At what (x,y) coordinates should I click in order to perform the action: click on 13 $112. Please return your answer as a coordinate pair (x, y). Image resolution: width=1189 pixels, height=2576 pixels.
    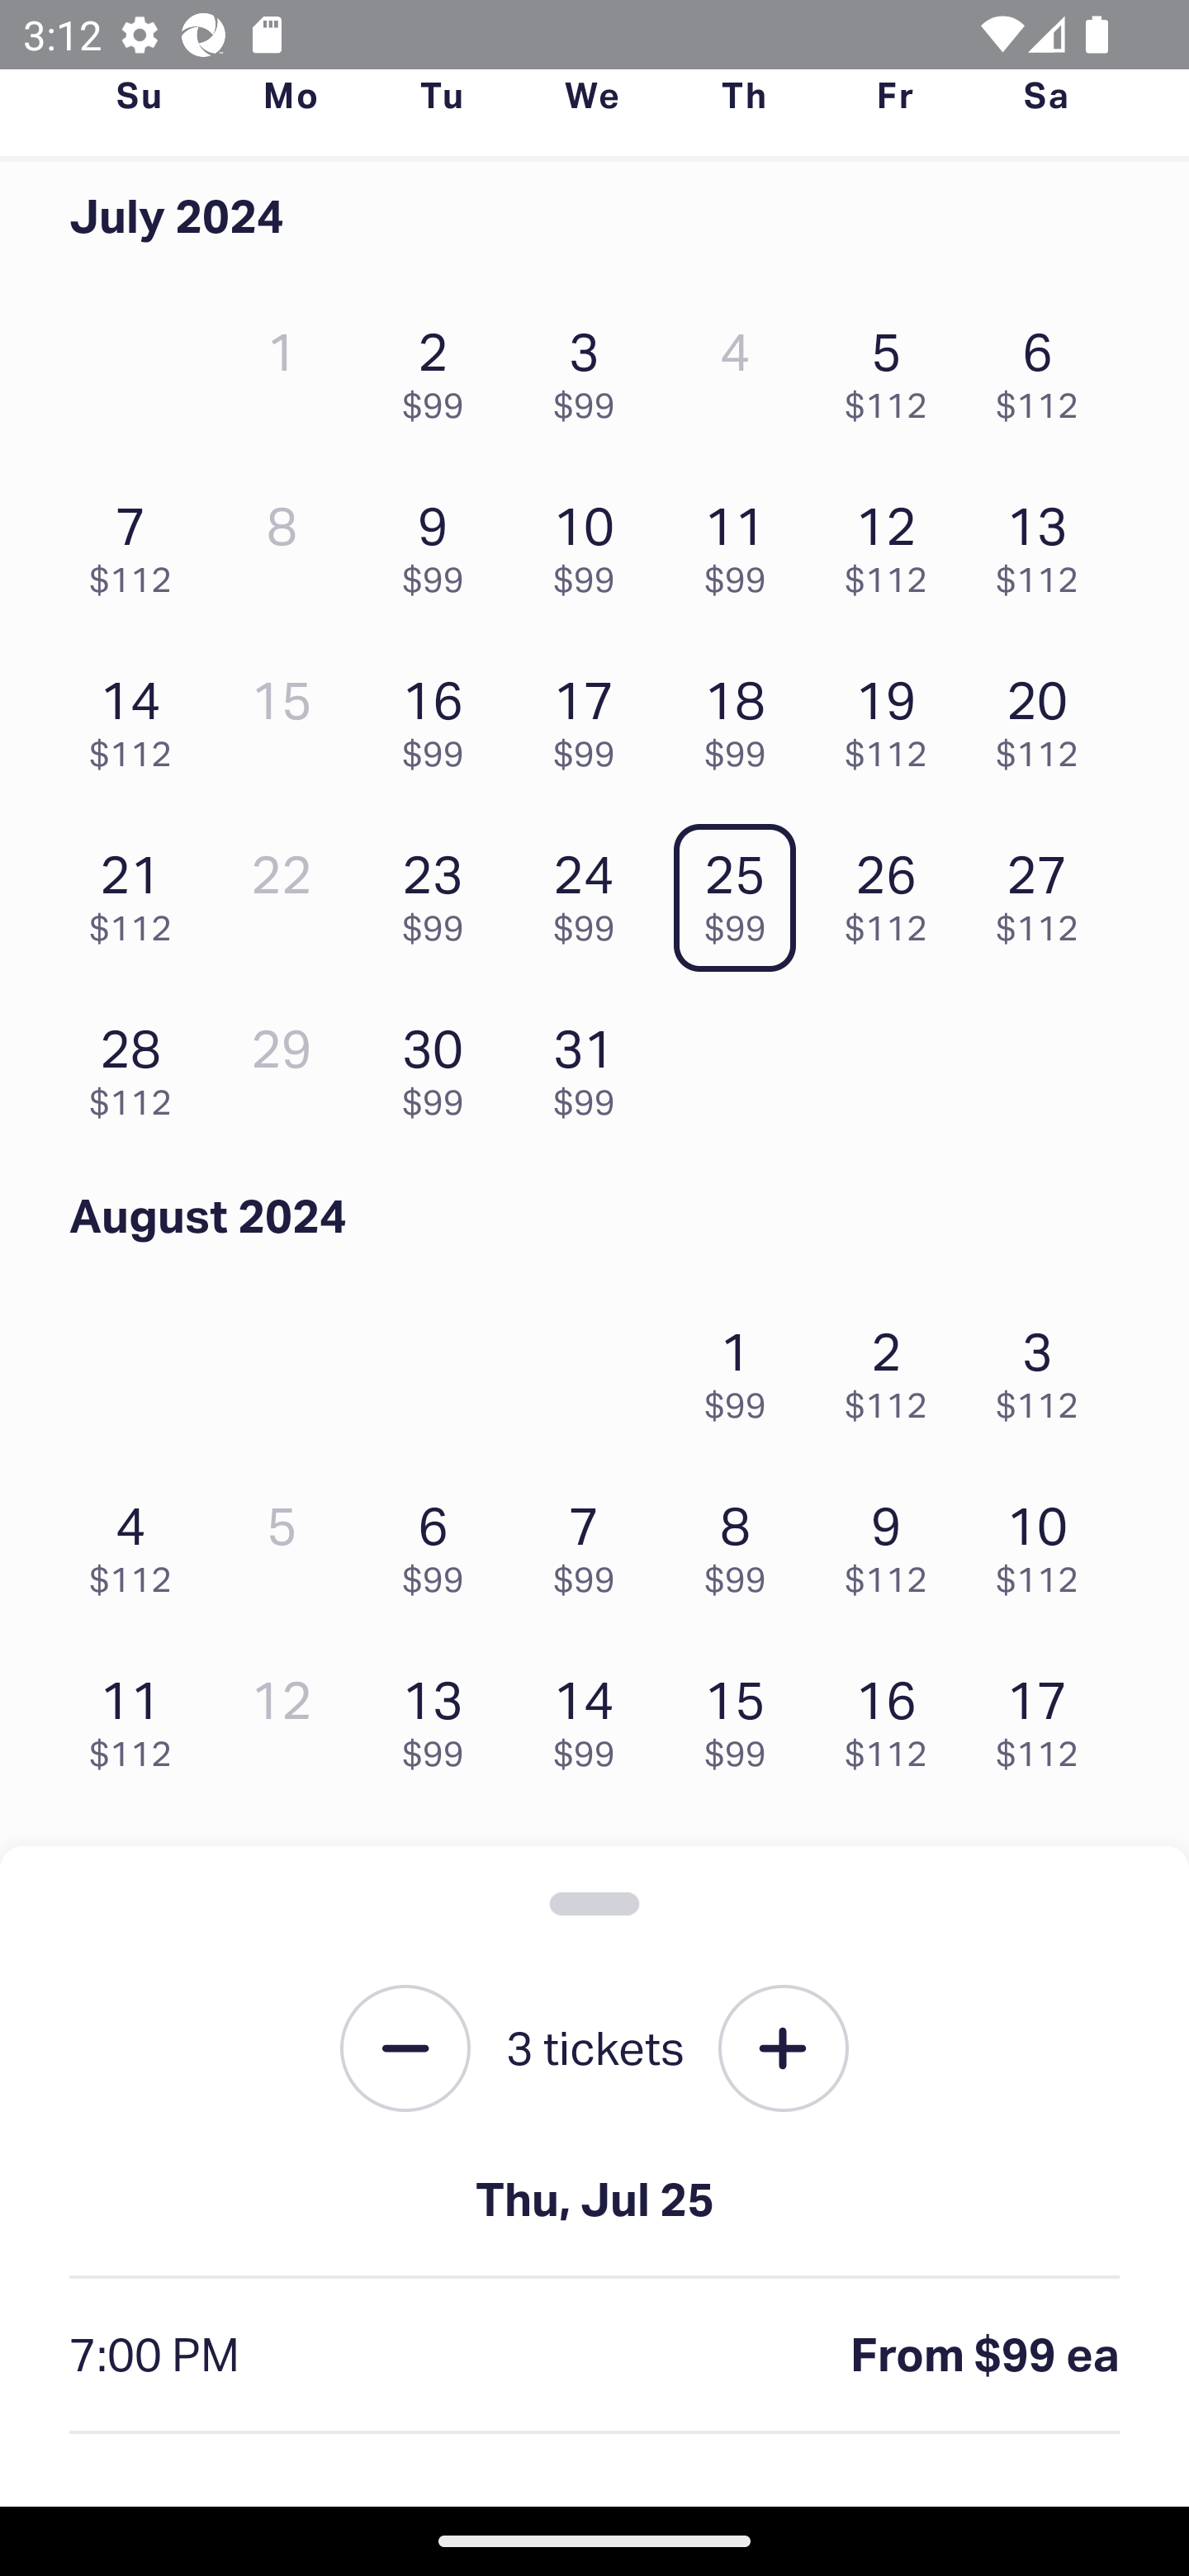
    Looking at the image, I should click on (1045, 542).